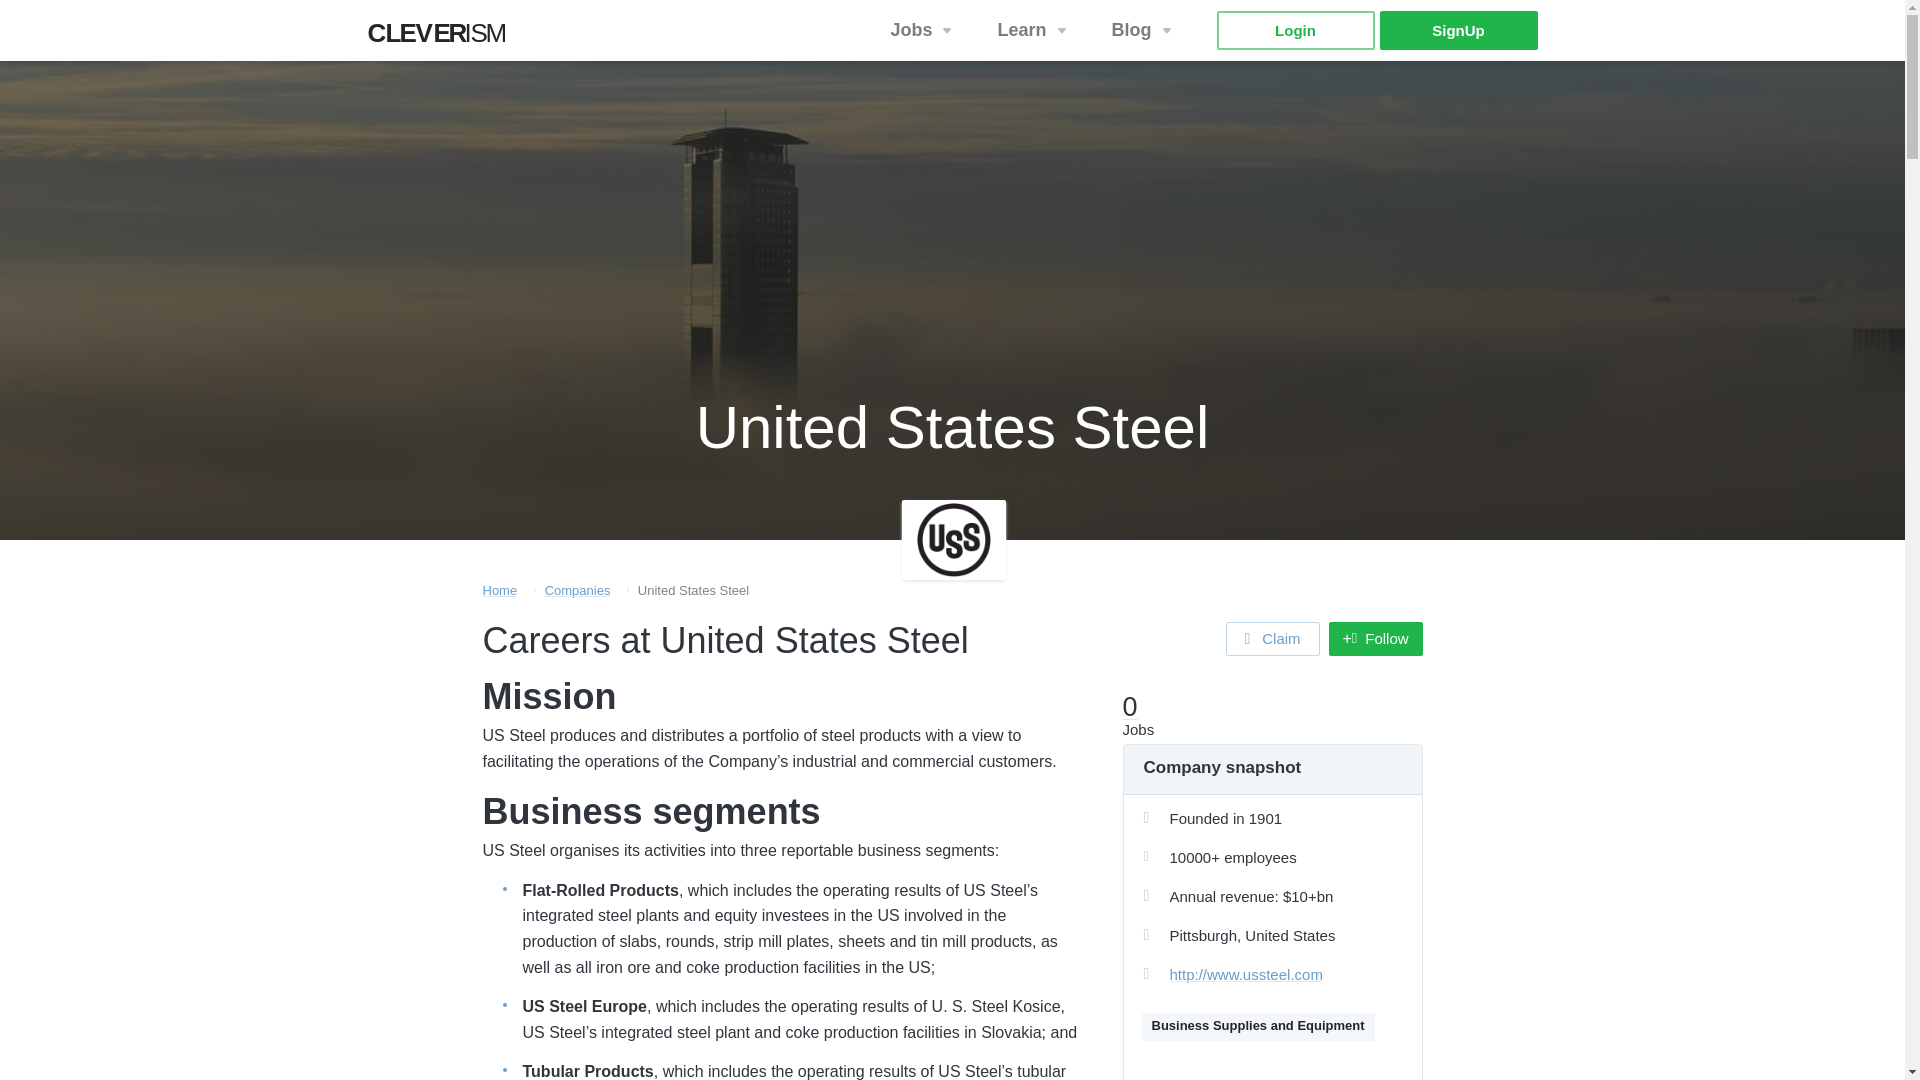 Image resolution: width=1920 pixels, height=1080 pixels. What do you see at coordinates (1144, 30) in the screenshot?
I see `Companies` at bounding box center [1144, 30].